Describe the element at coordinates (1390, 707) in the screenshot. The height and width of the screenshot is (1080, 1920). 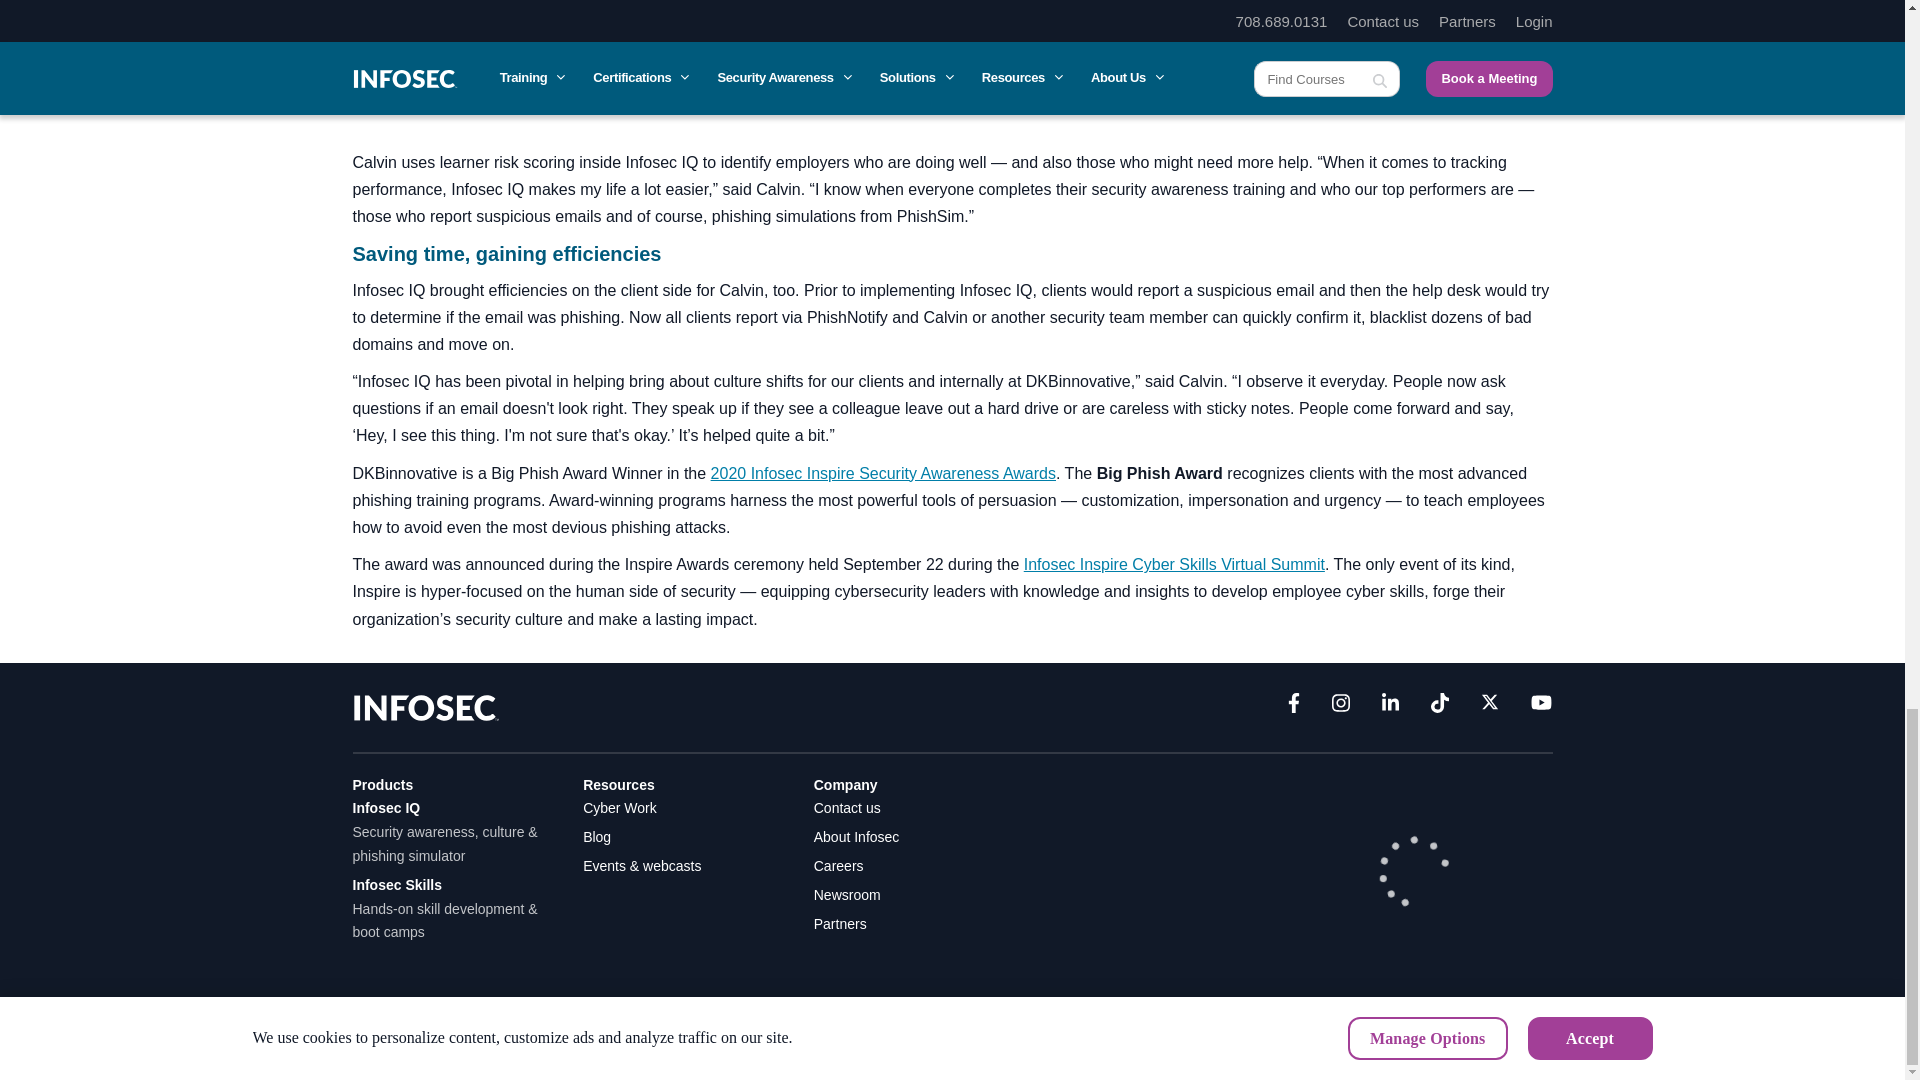
I see `LinkedIn` at that location.